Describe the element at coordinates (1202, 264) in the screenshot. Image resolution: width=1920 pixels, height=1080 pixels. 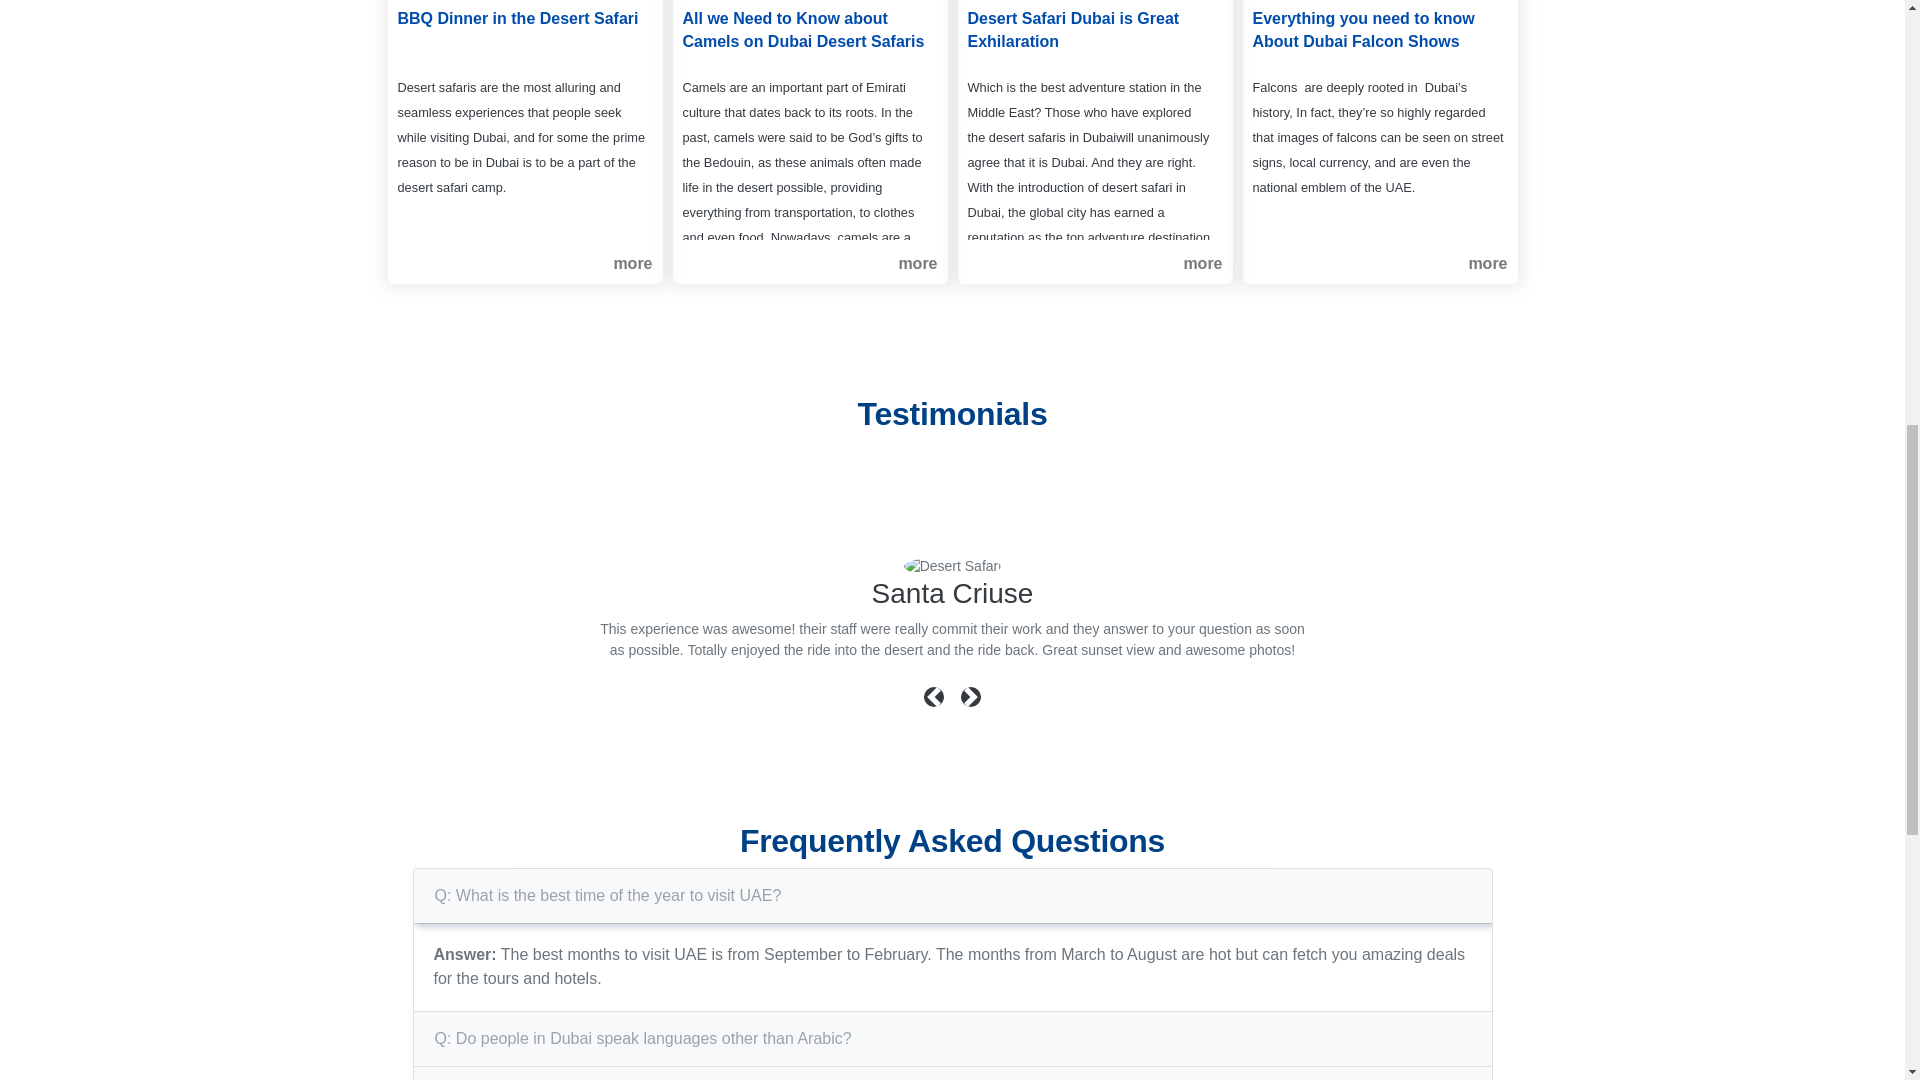
I see `more` at that location.